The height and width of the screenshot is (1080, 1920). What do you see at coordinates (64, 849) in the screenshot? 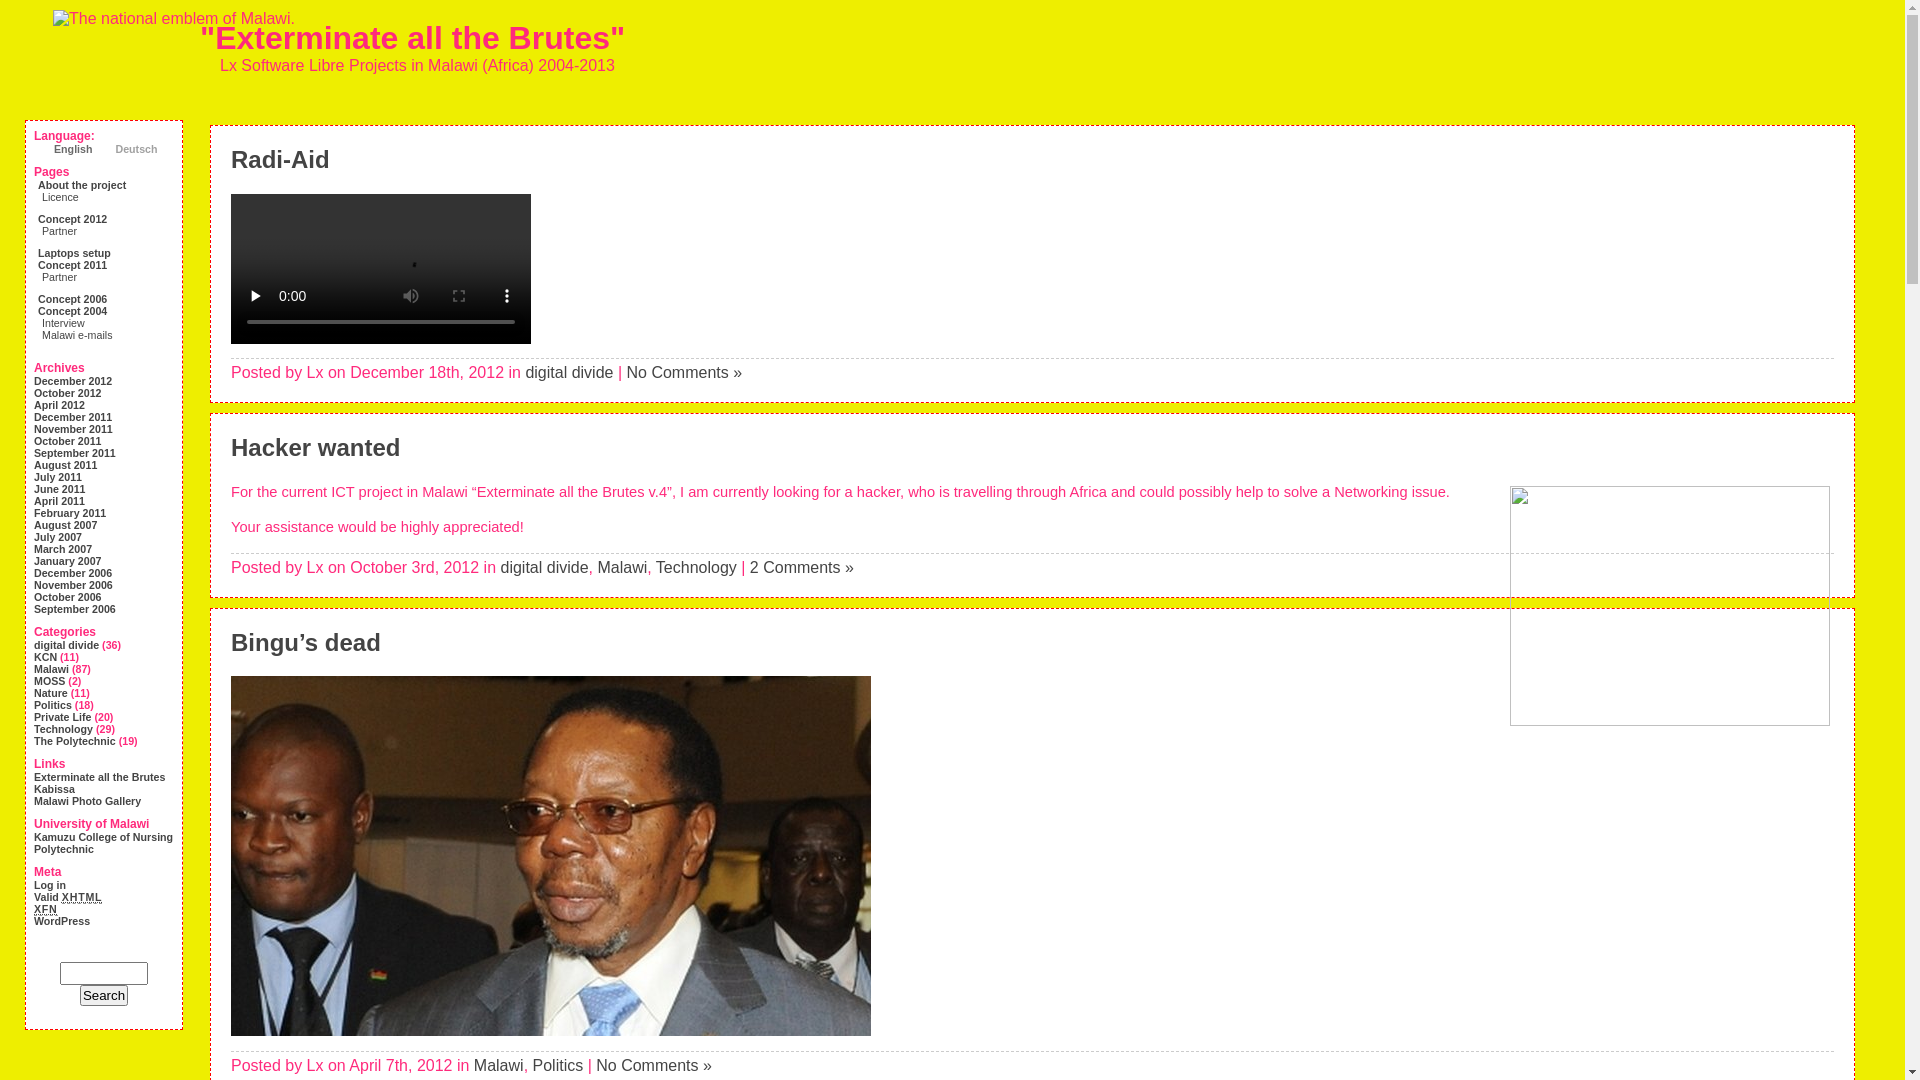
I see `Polytechnic` at bounding box center [64, 849].